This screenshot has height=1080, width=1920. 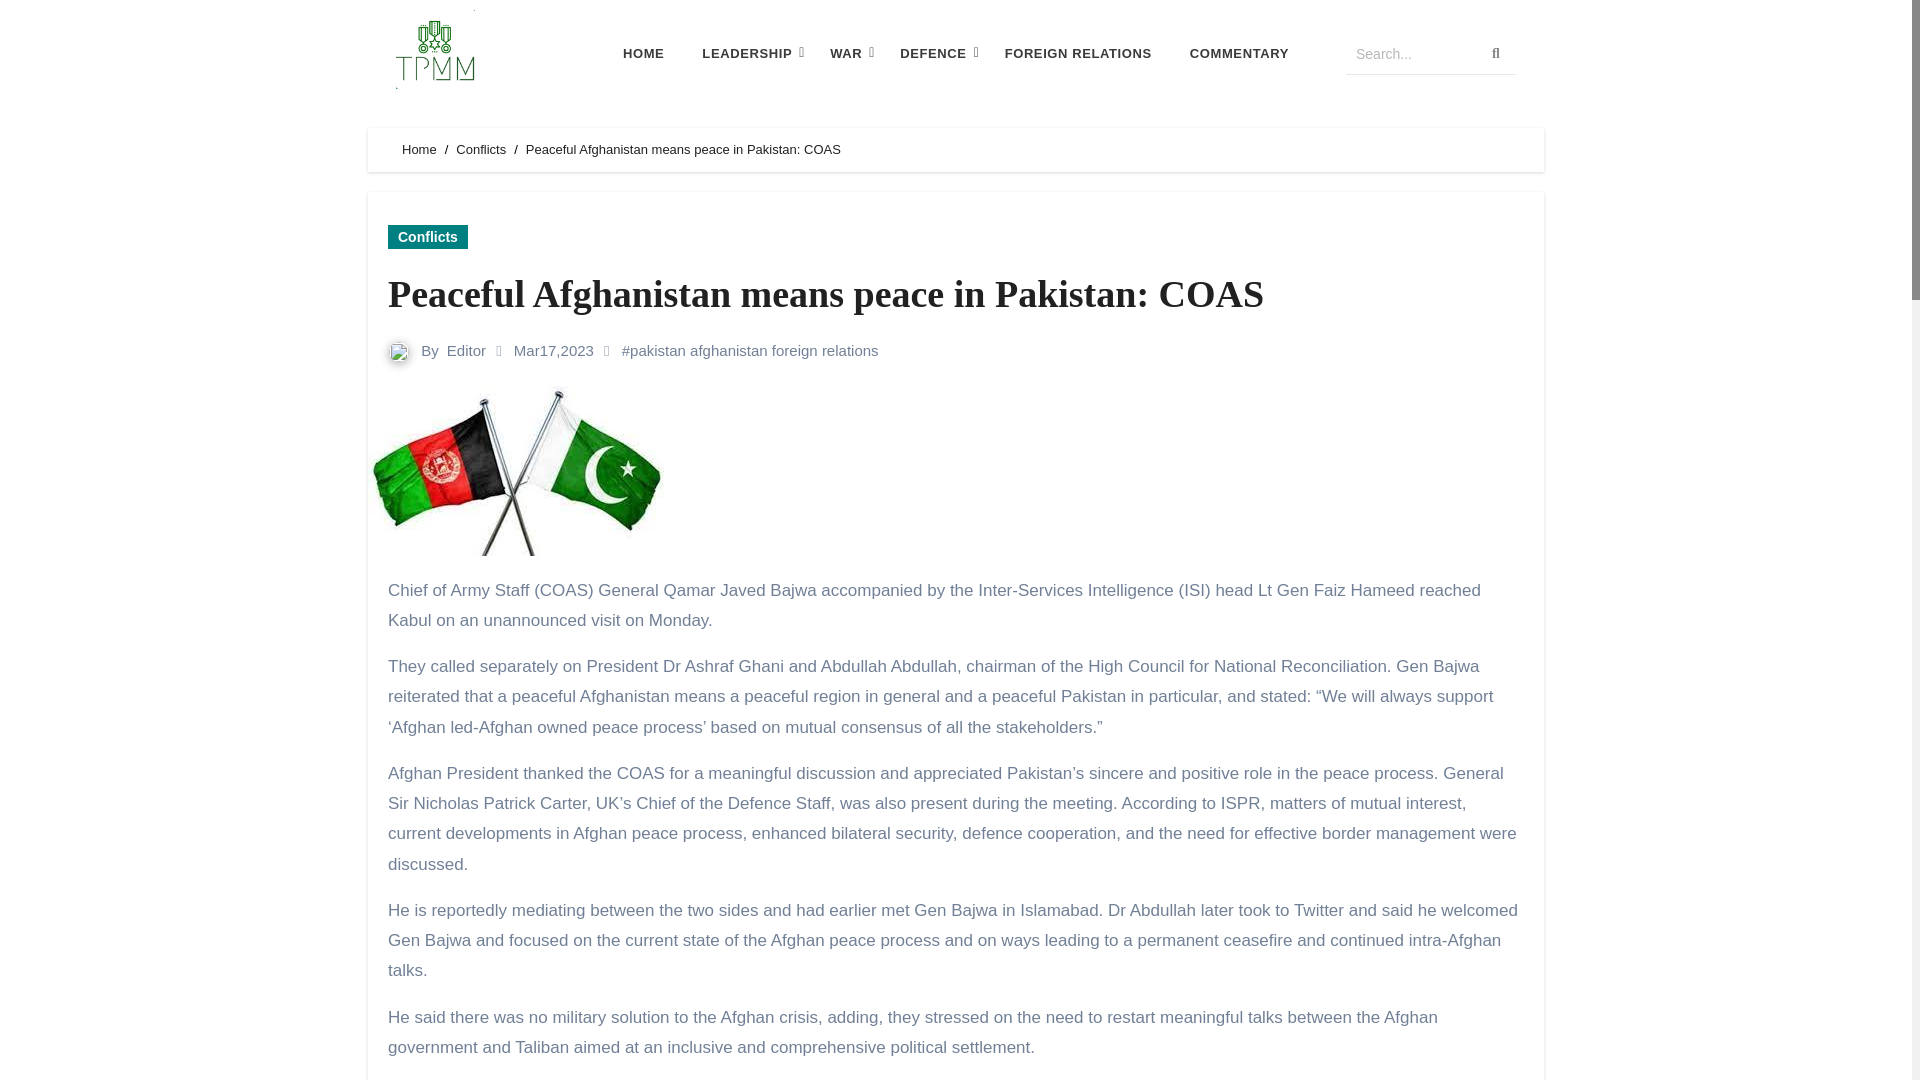 What do you see at coordinates (1238, 54) in the screenshot?
I see `COMMENTARY` at bounding box center [1238, 54].